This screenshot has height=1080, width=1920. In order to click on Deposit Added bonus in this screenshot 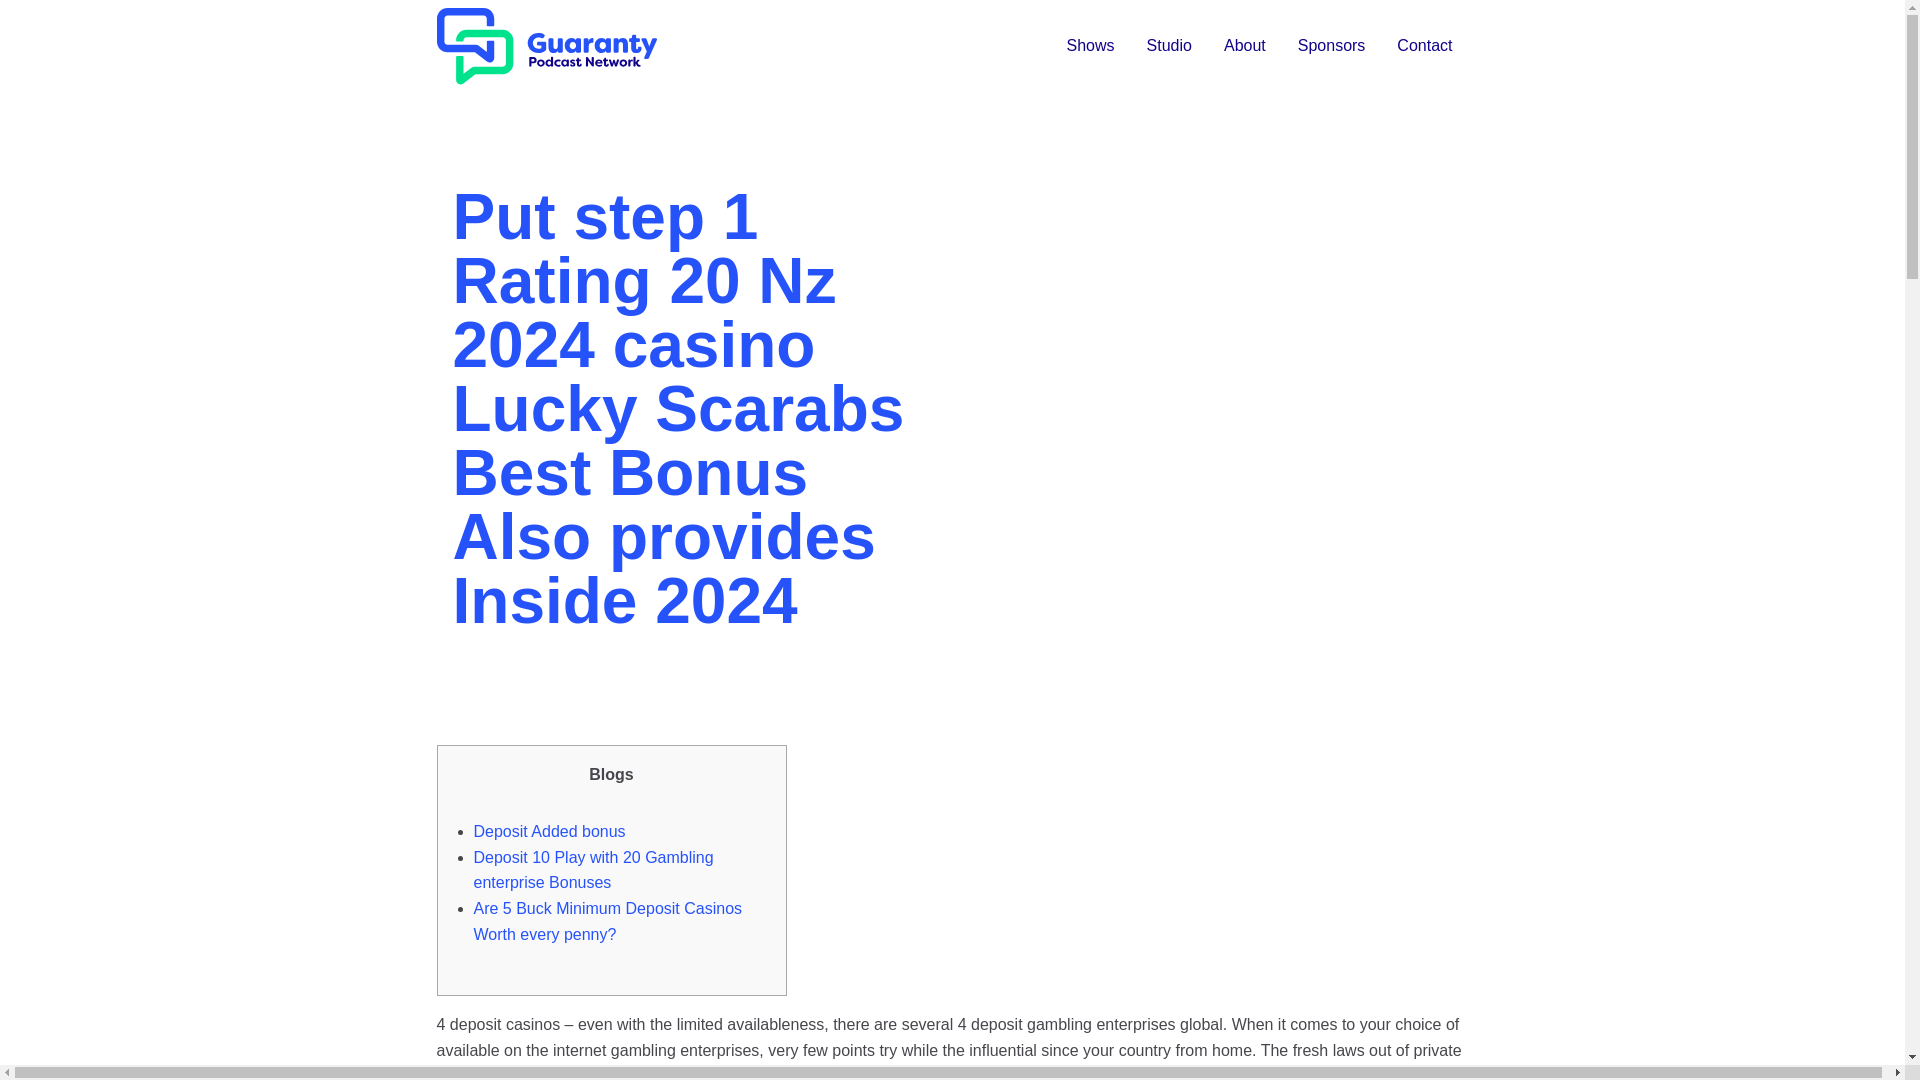, I will do `click(550, 831)`.